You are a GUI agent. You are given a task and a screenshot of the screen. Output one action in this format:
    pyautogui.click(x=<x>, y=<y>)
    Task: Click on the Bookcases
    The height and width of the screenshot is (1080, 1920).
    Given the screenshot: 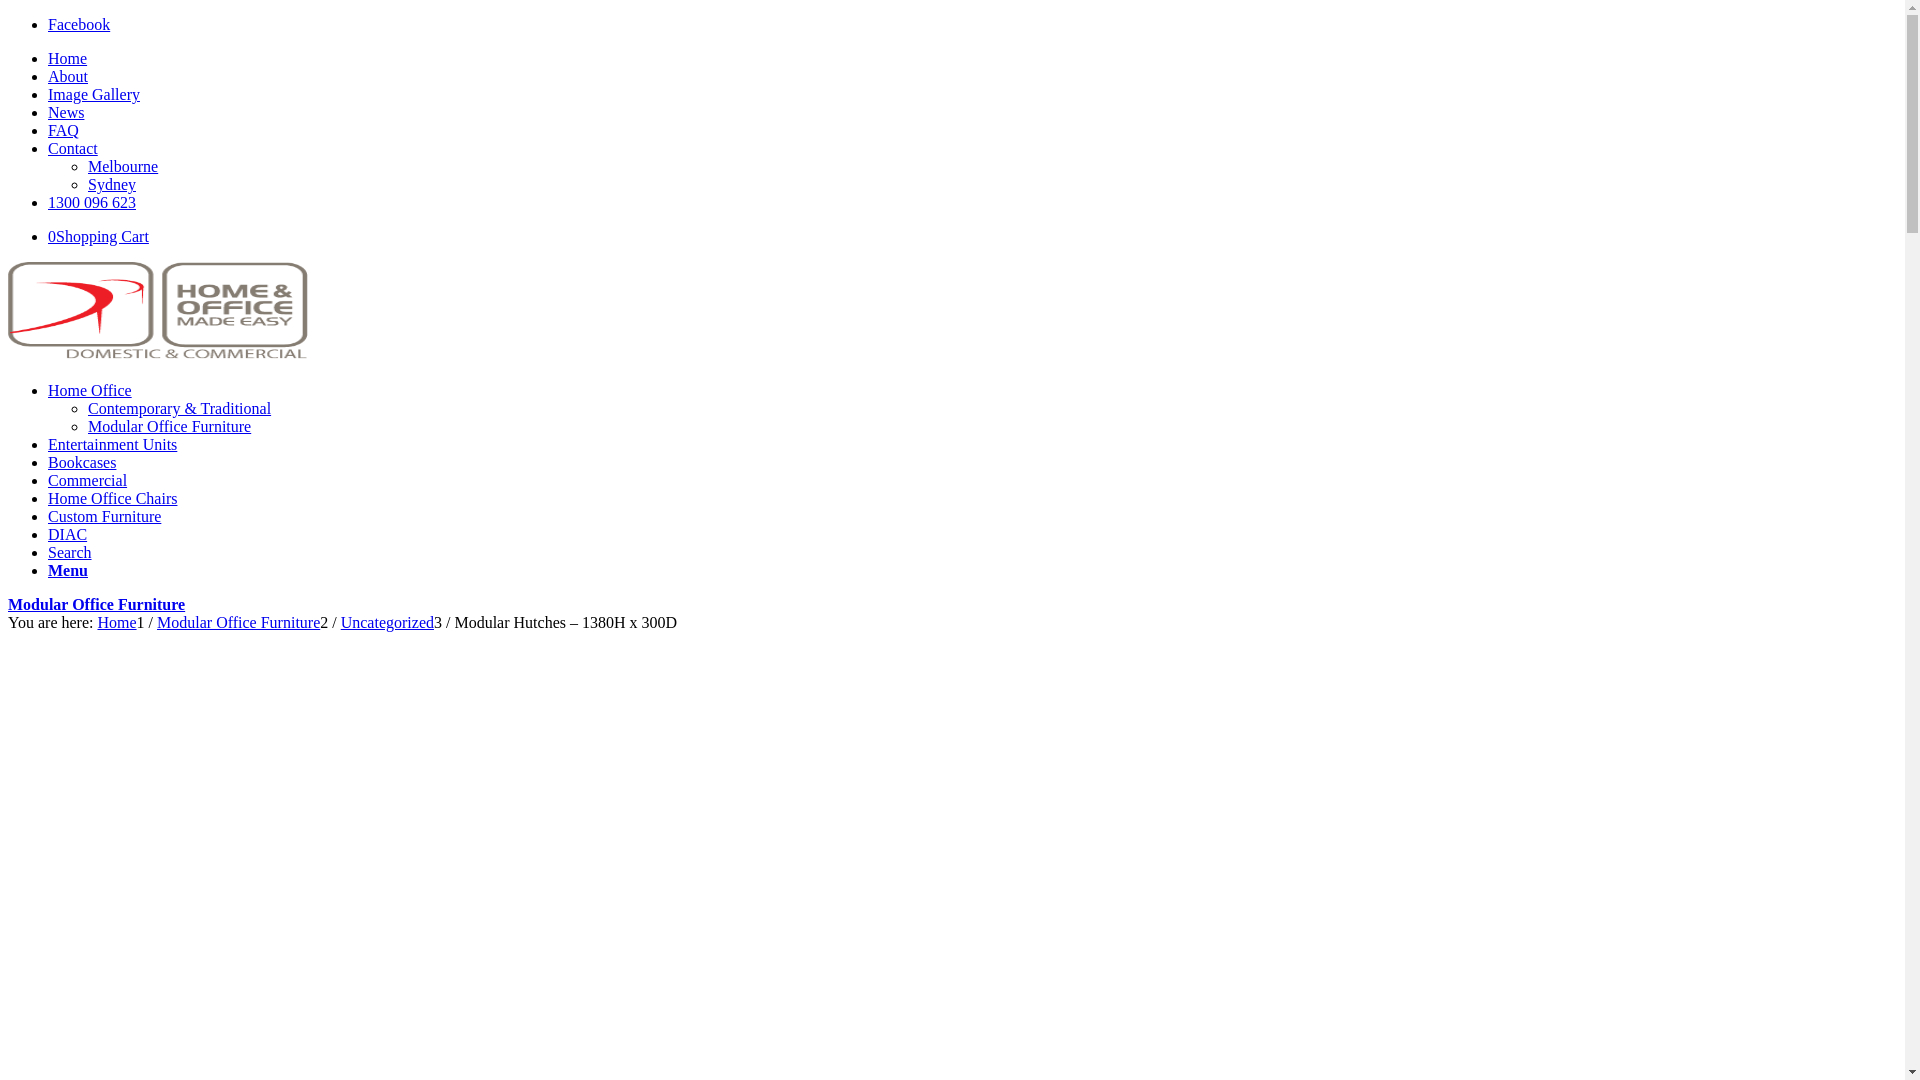 What is the action you would take?
    pyautogui.click(x=82, y=462)
    